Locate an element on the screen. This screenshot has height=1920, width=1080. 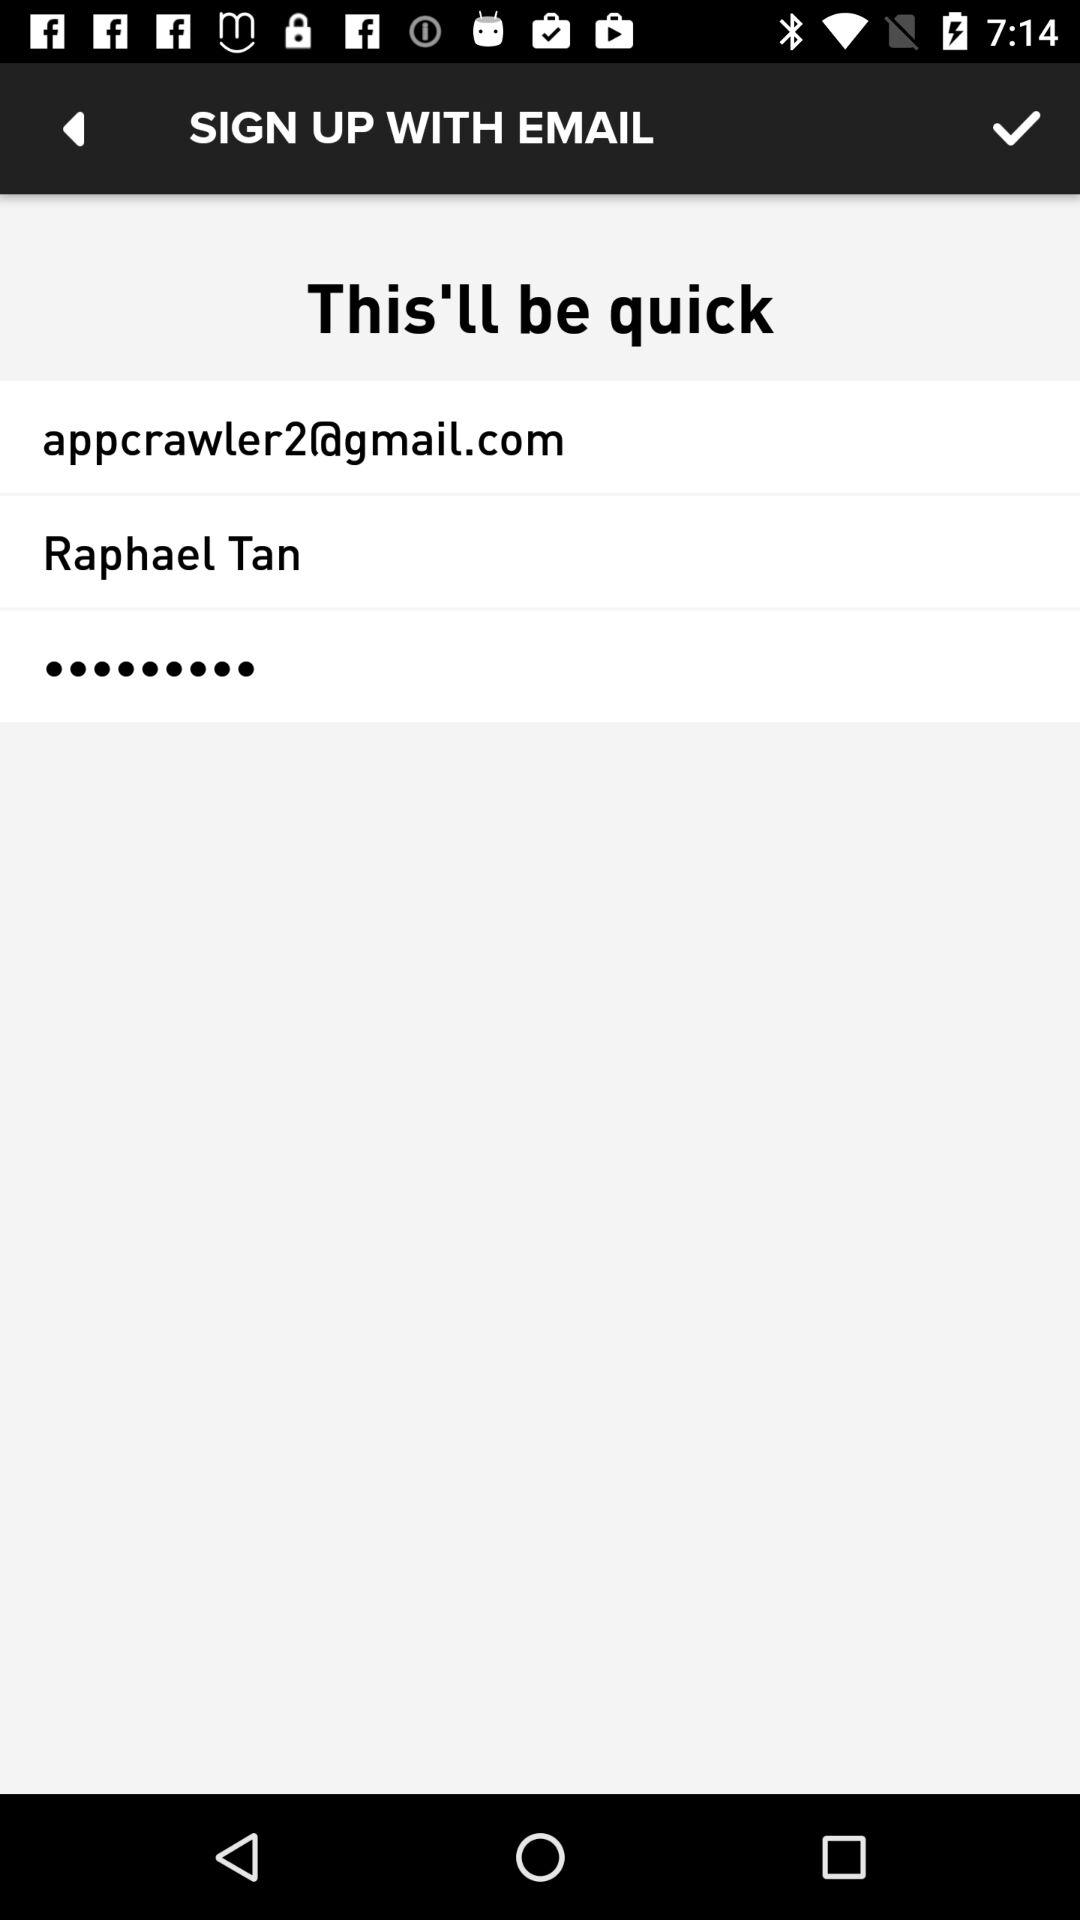
turn on icon to the left of sign up with icon is located at coordinates (73, 128).